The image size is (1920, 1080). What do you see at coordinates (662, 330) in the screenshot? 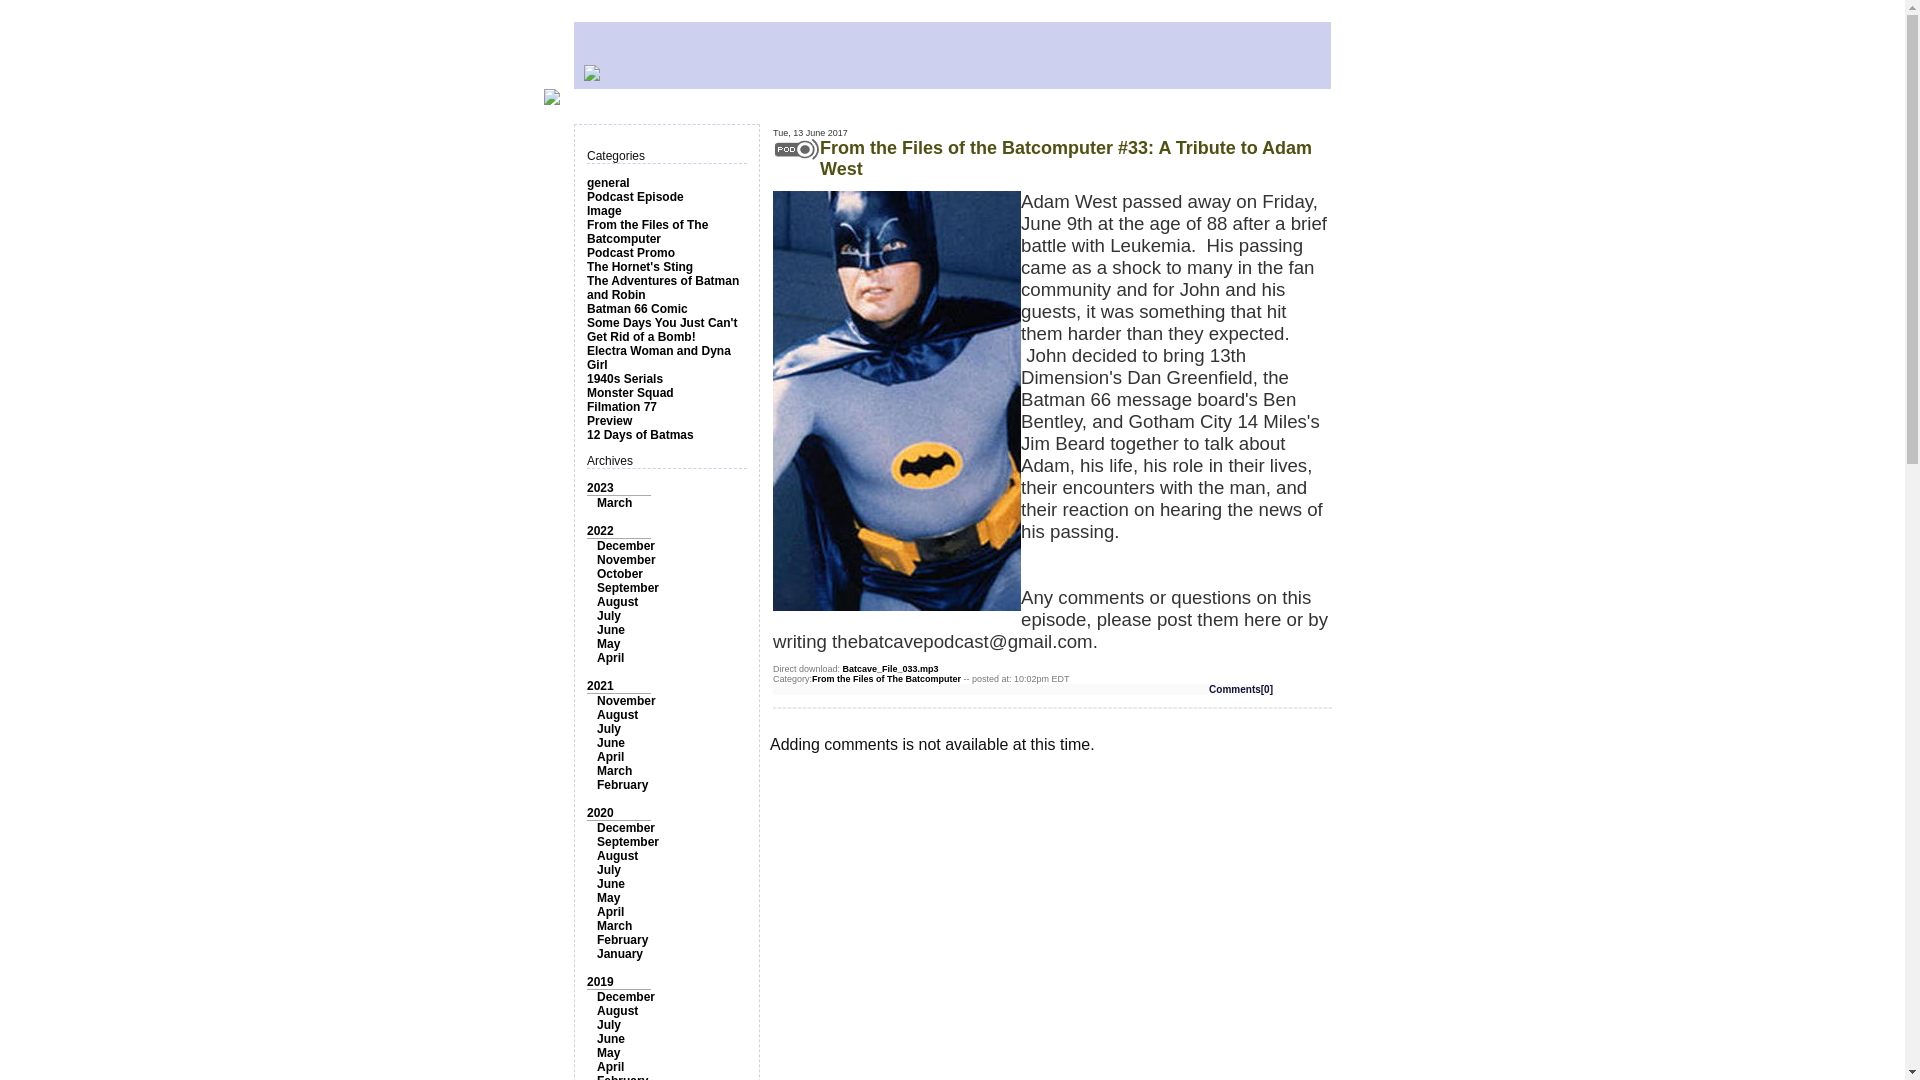
I see `Some Days You Just Can't Get Rid of a Bomb!` at bounding box center [662, 330].